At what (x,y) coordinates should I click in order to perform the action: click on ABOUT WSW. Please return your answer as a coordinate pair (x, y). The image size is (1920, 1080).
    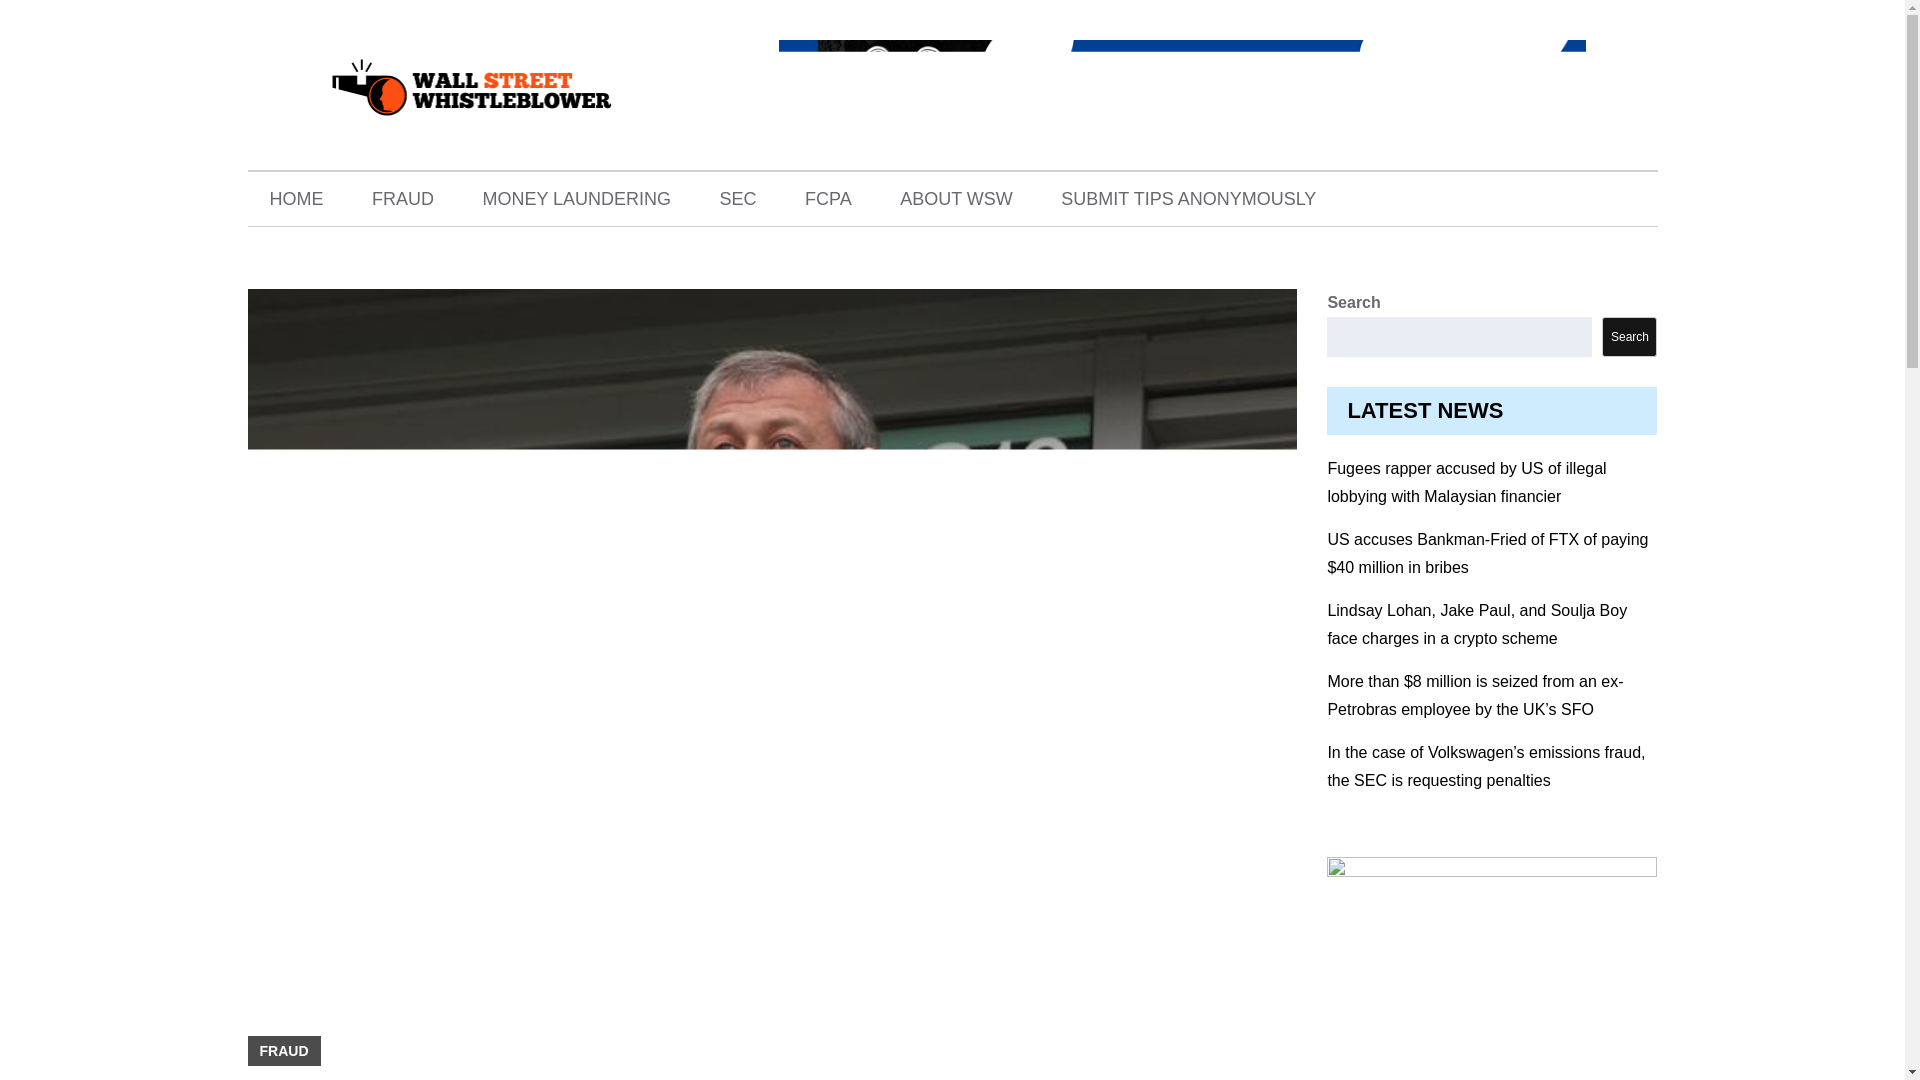
    Looking at the image, I should click on (956, 198).